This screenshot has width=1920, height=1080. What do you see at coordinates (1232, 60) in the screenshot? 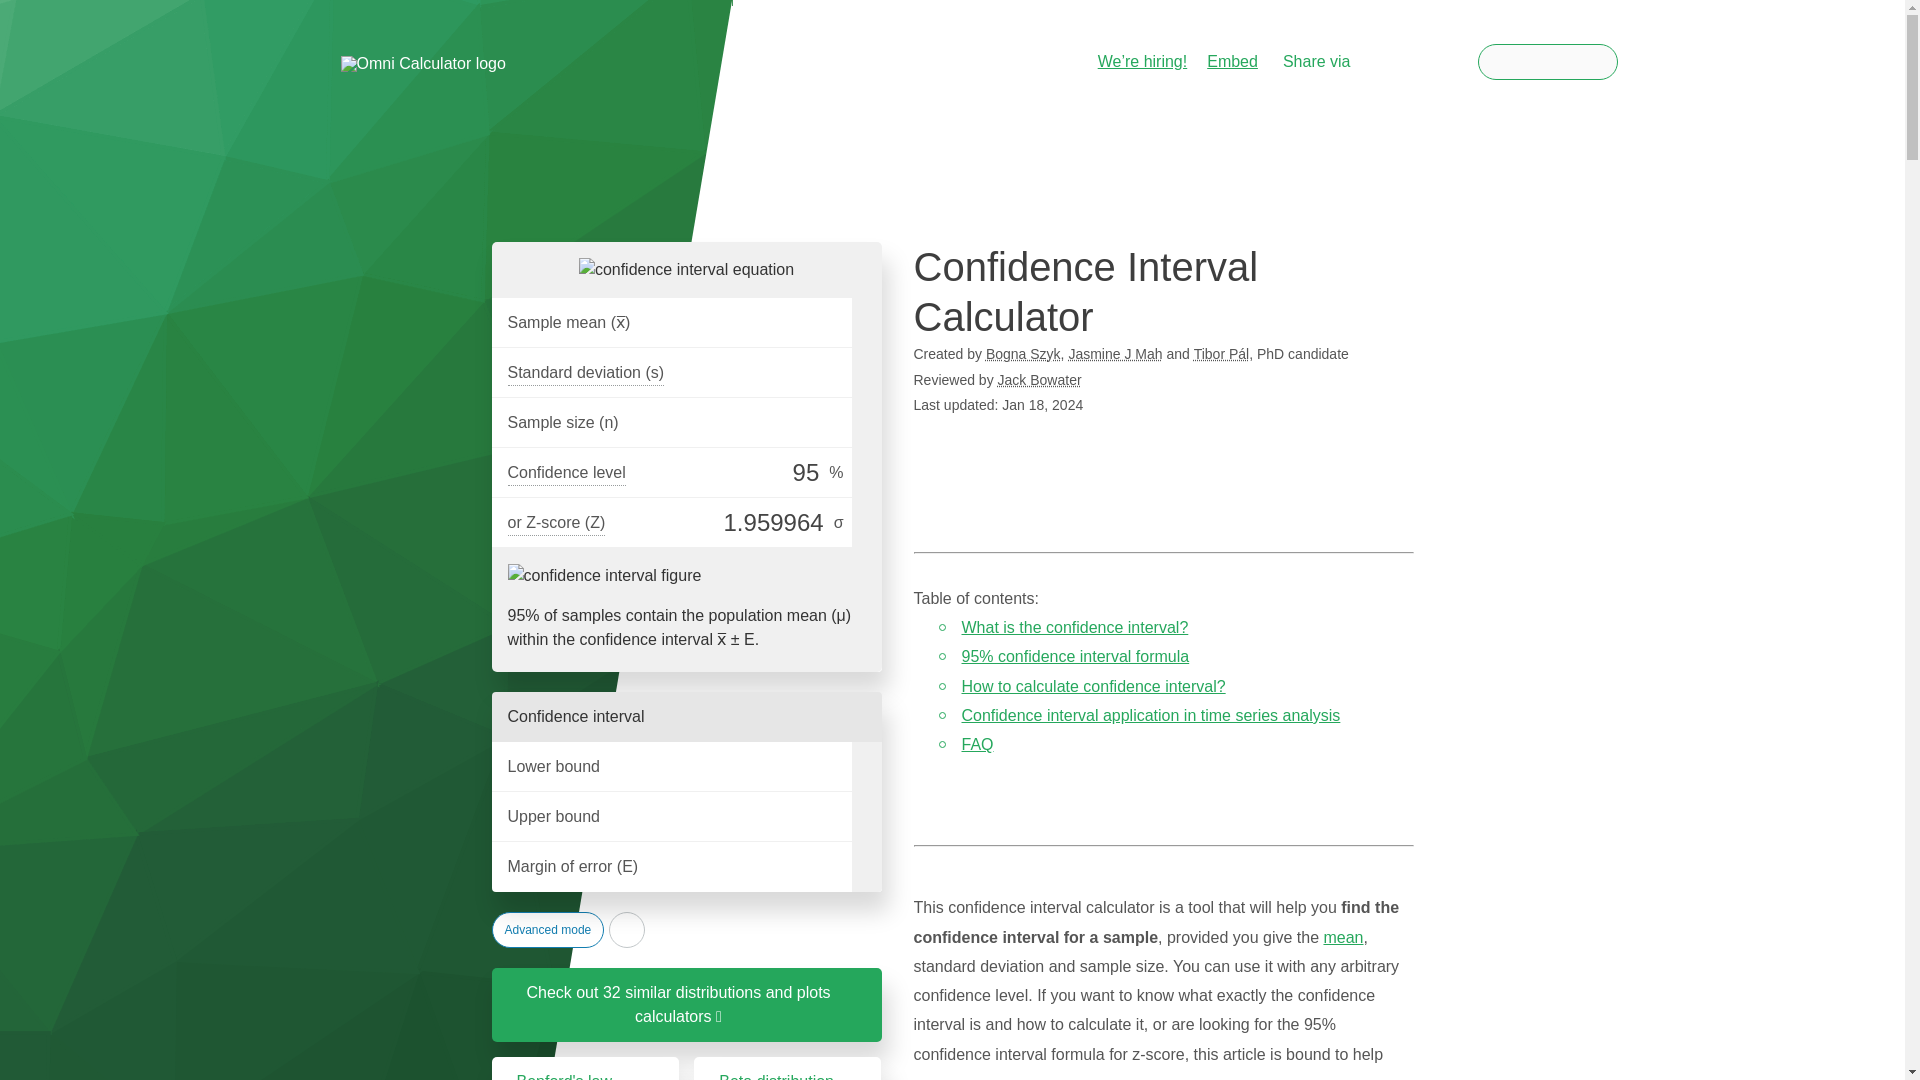
I see `Embed` at bounding box center [1232, 60].